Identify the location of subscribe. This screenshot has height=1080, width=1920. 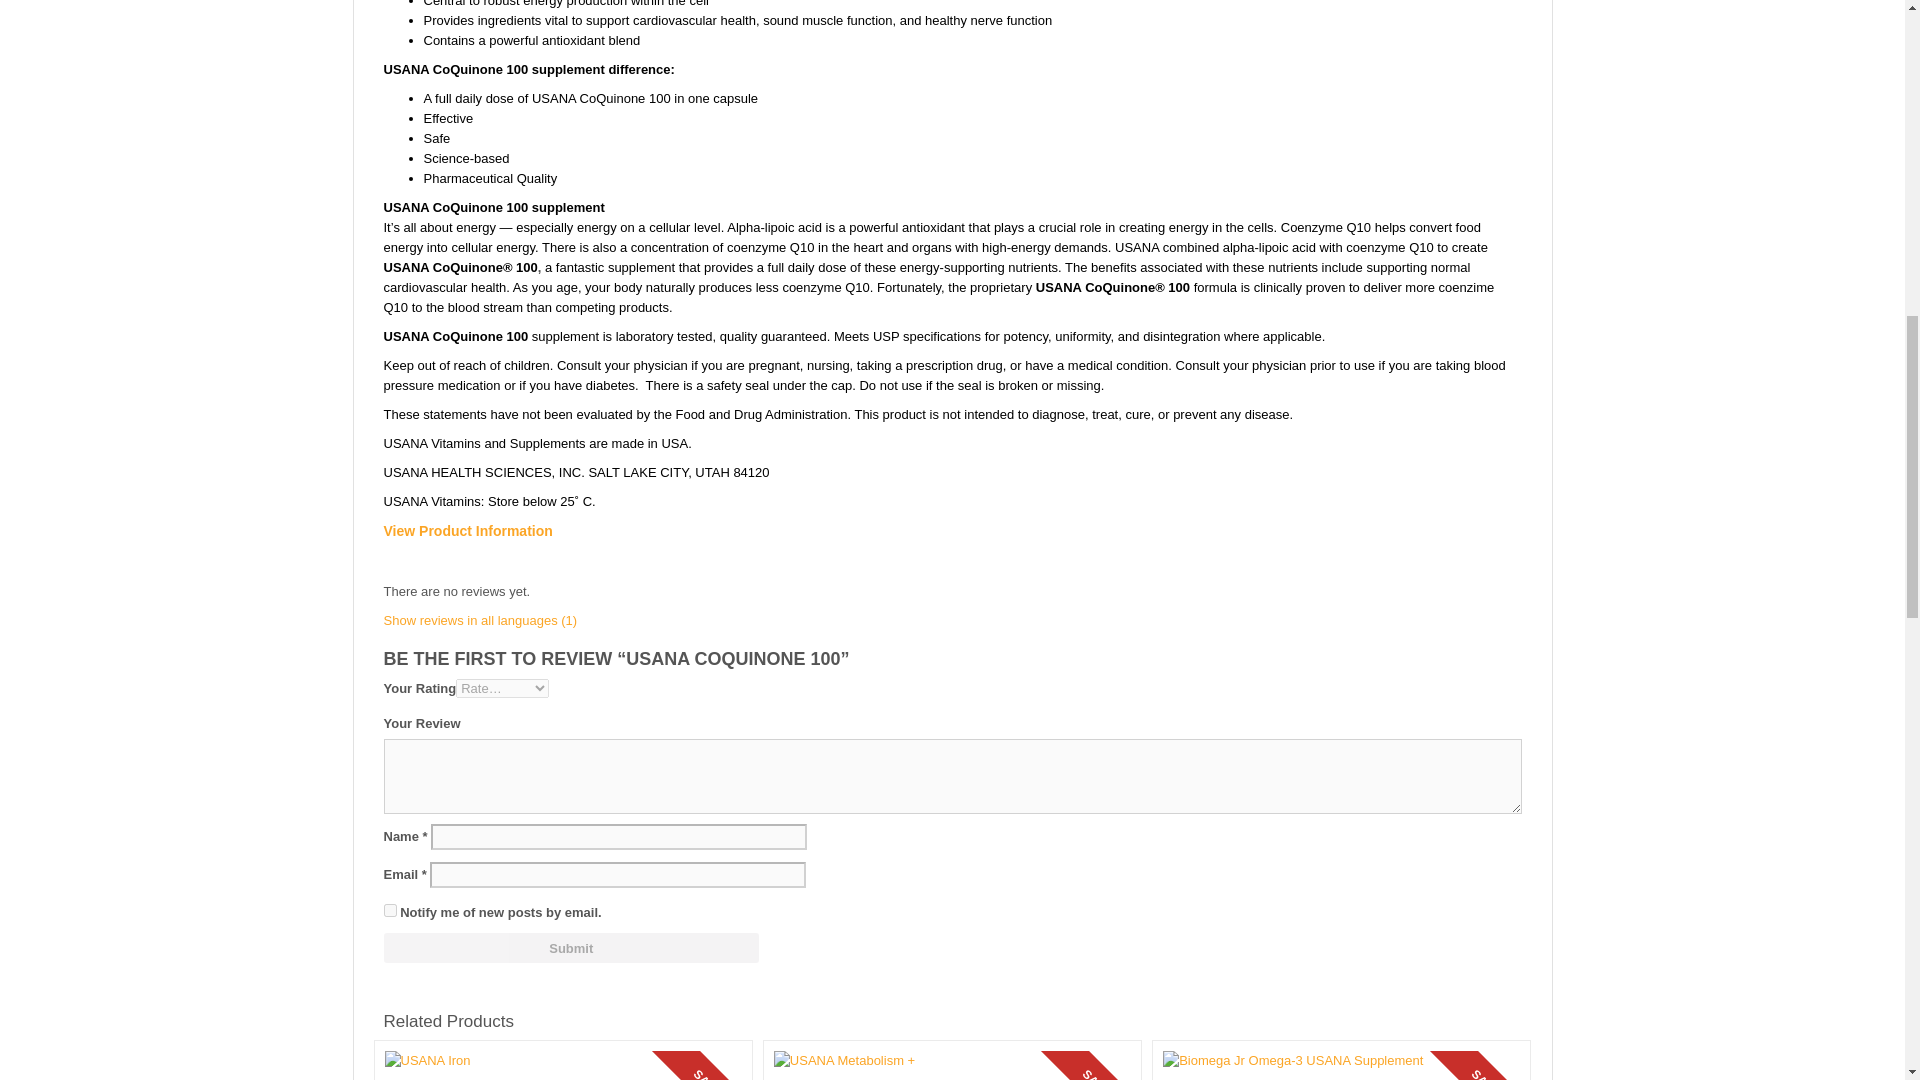
(390, 910).